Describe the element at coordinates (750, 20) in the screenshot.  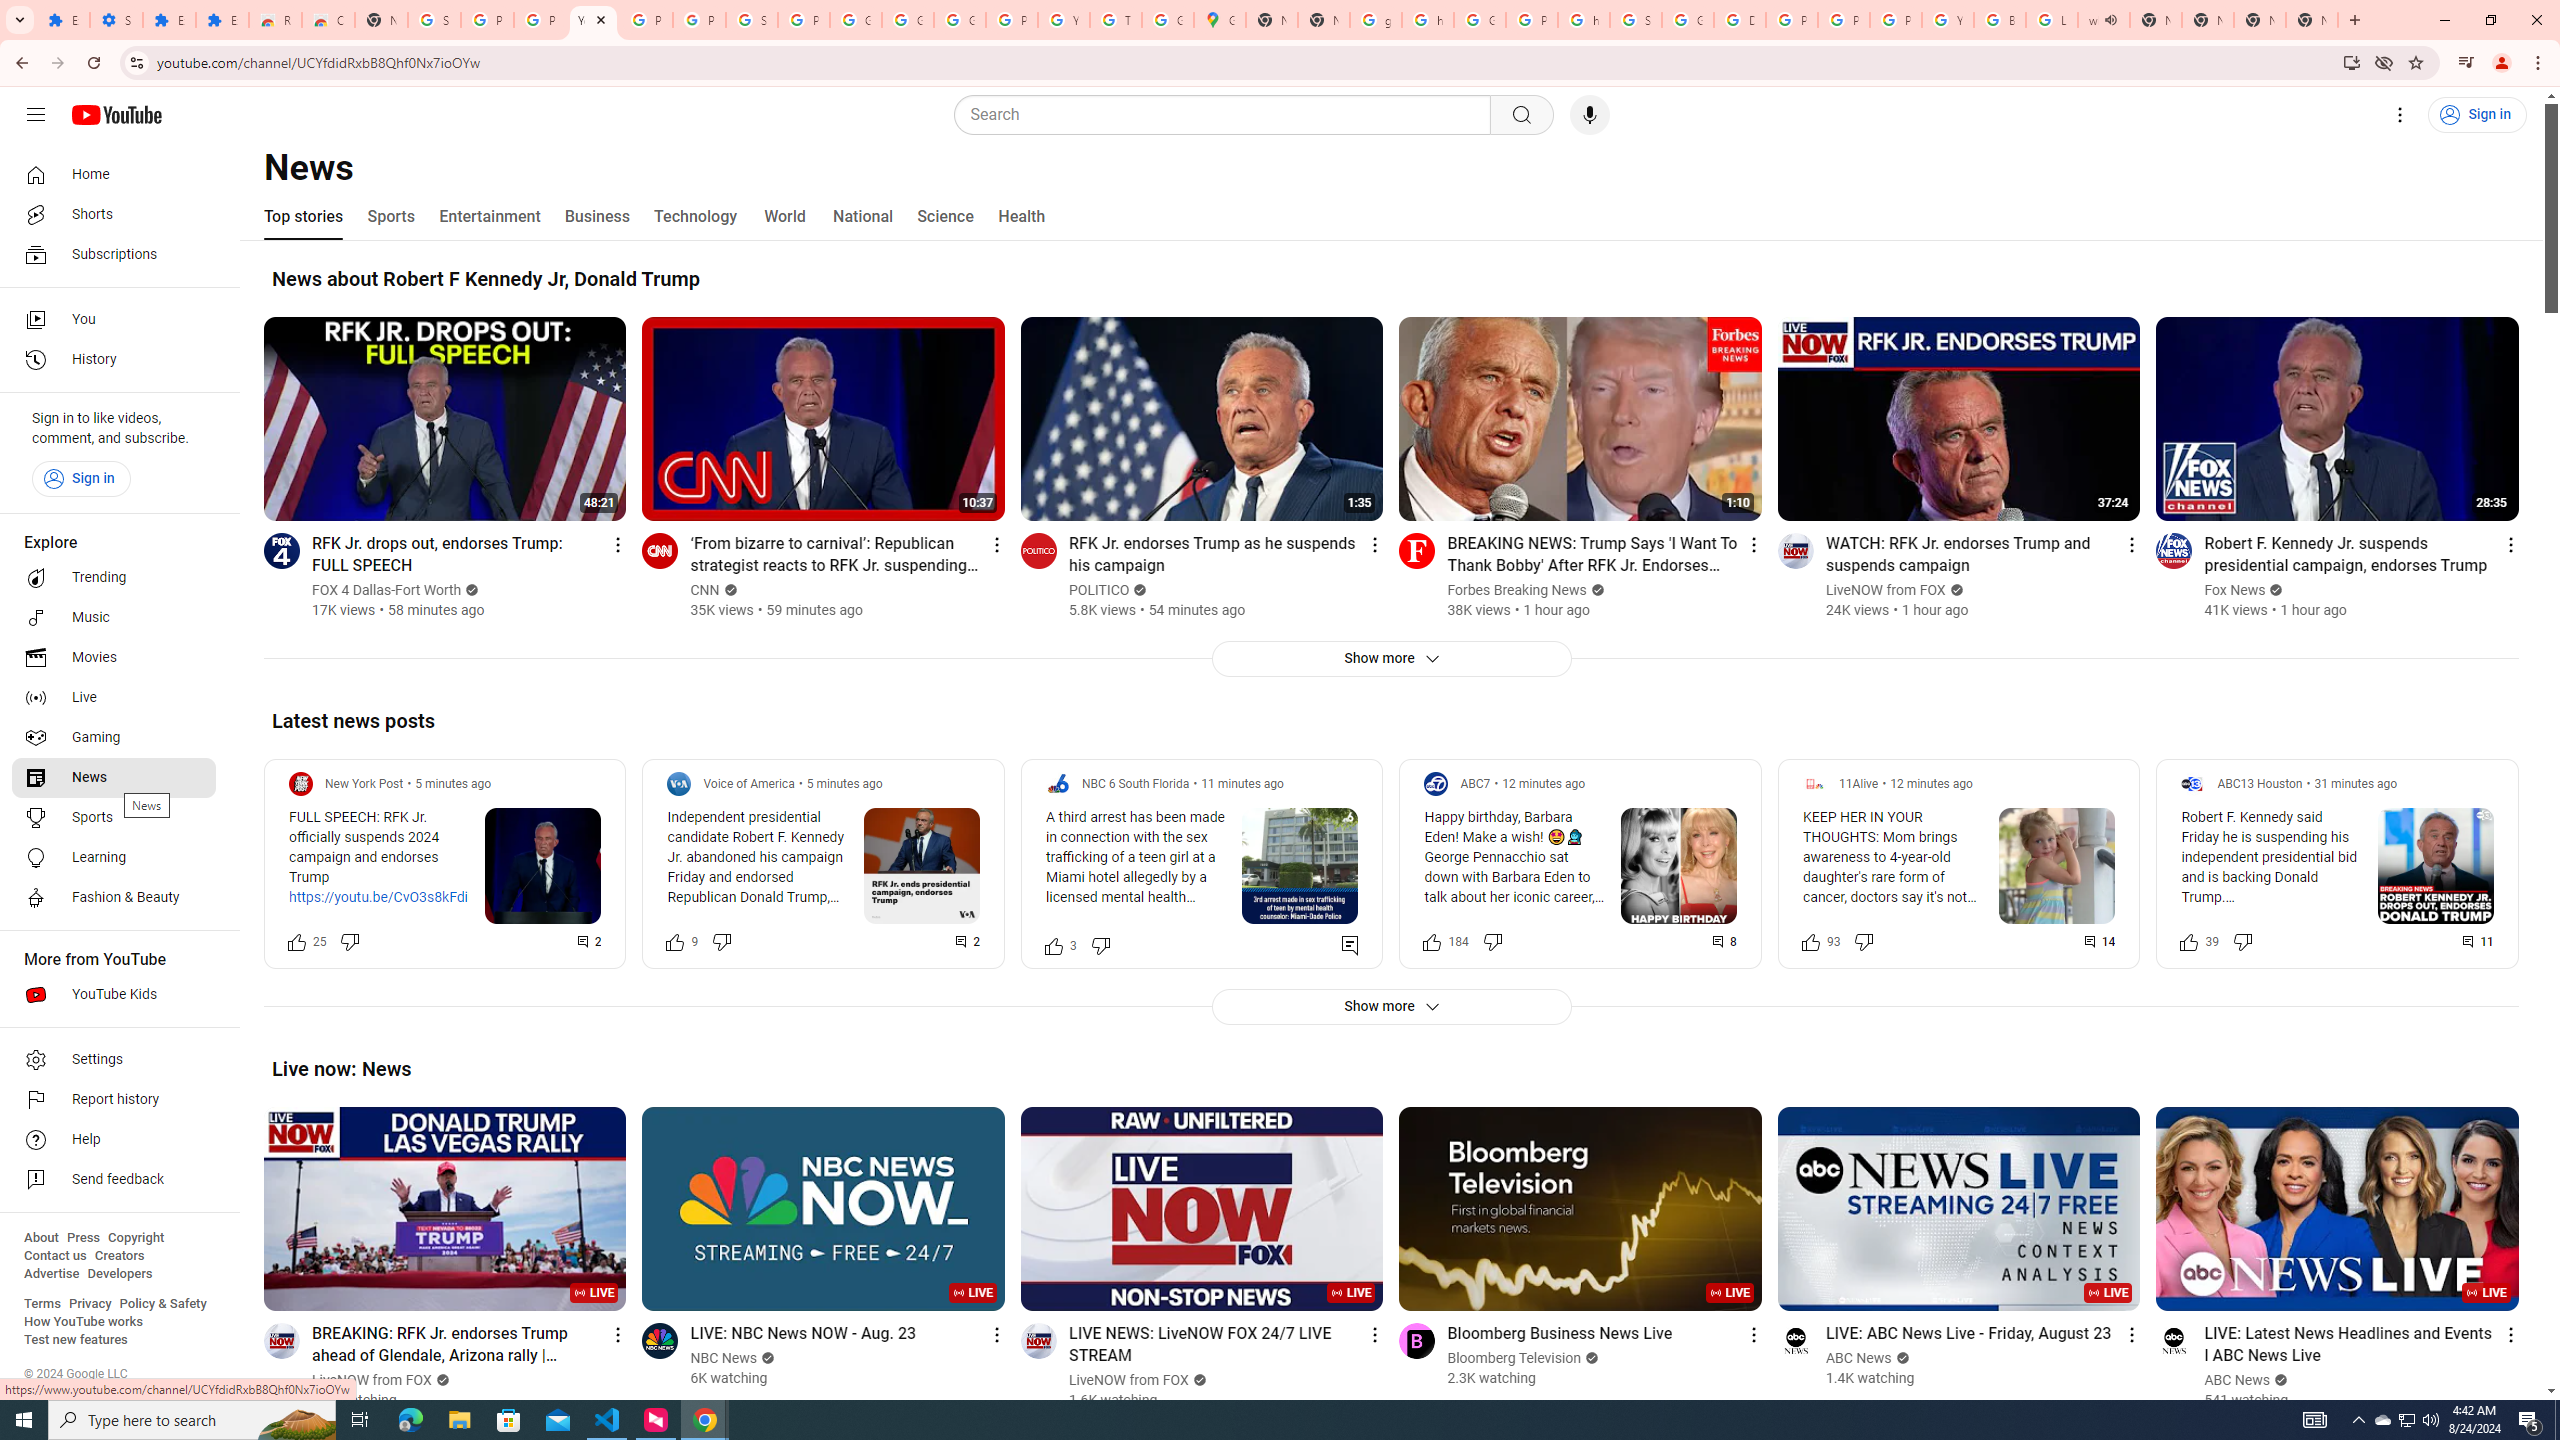
I see `Sign in - Google Accounts` at that location.